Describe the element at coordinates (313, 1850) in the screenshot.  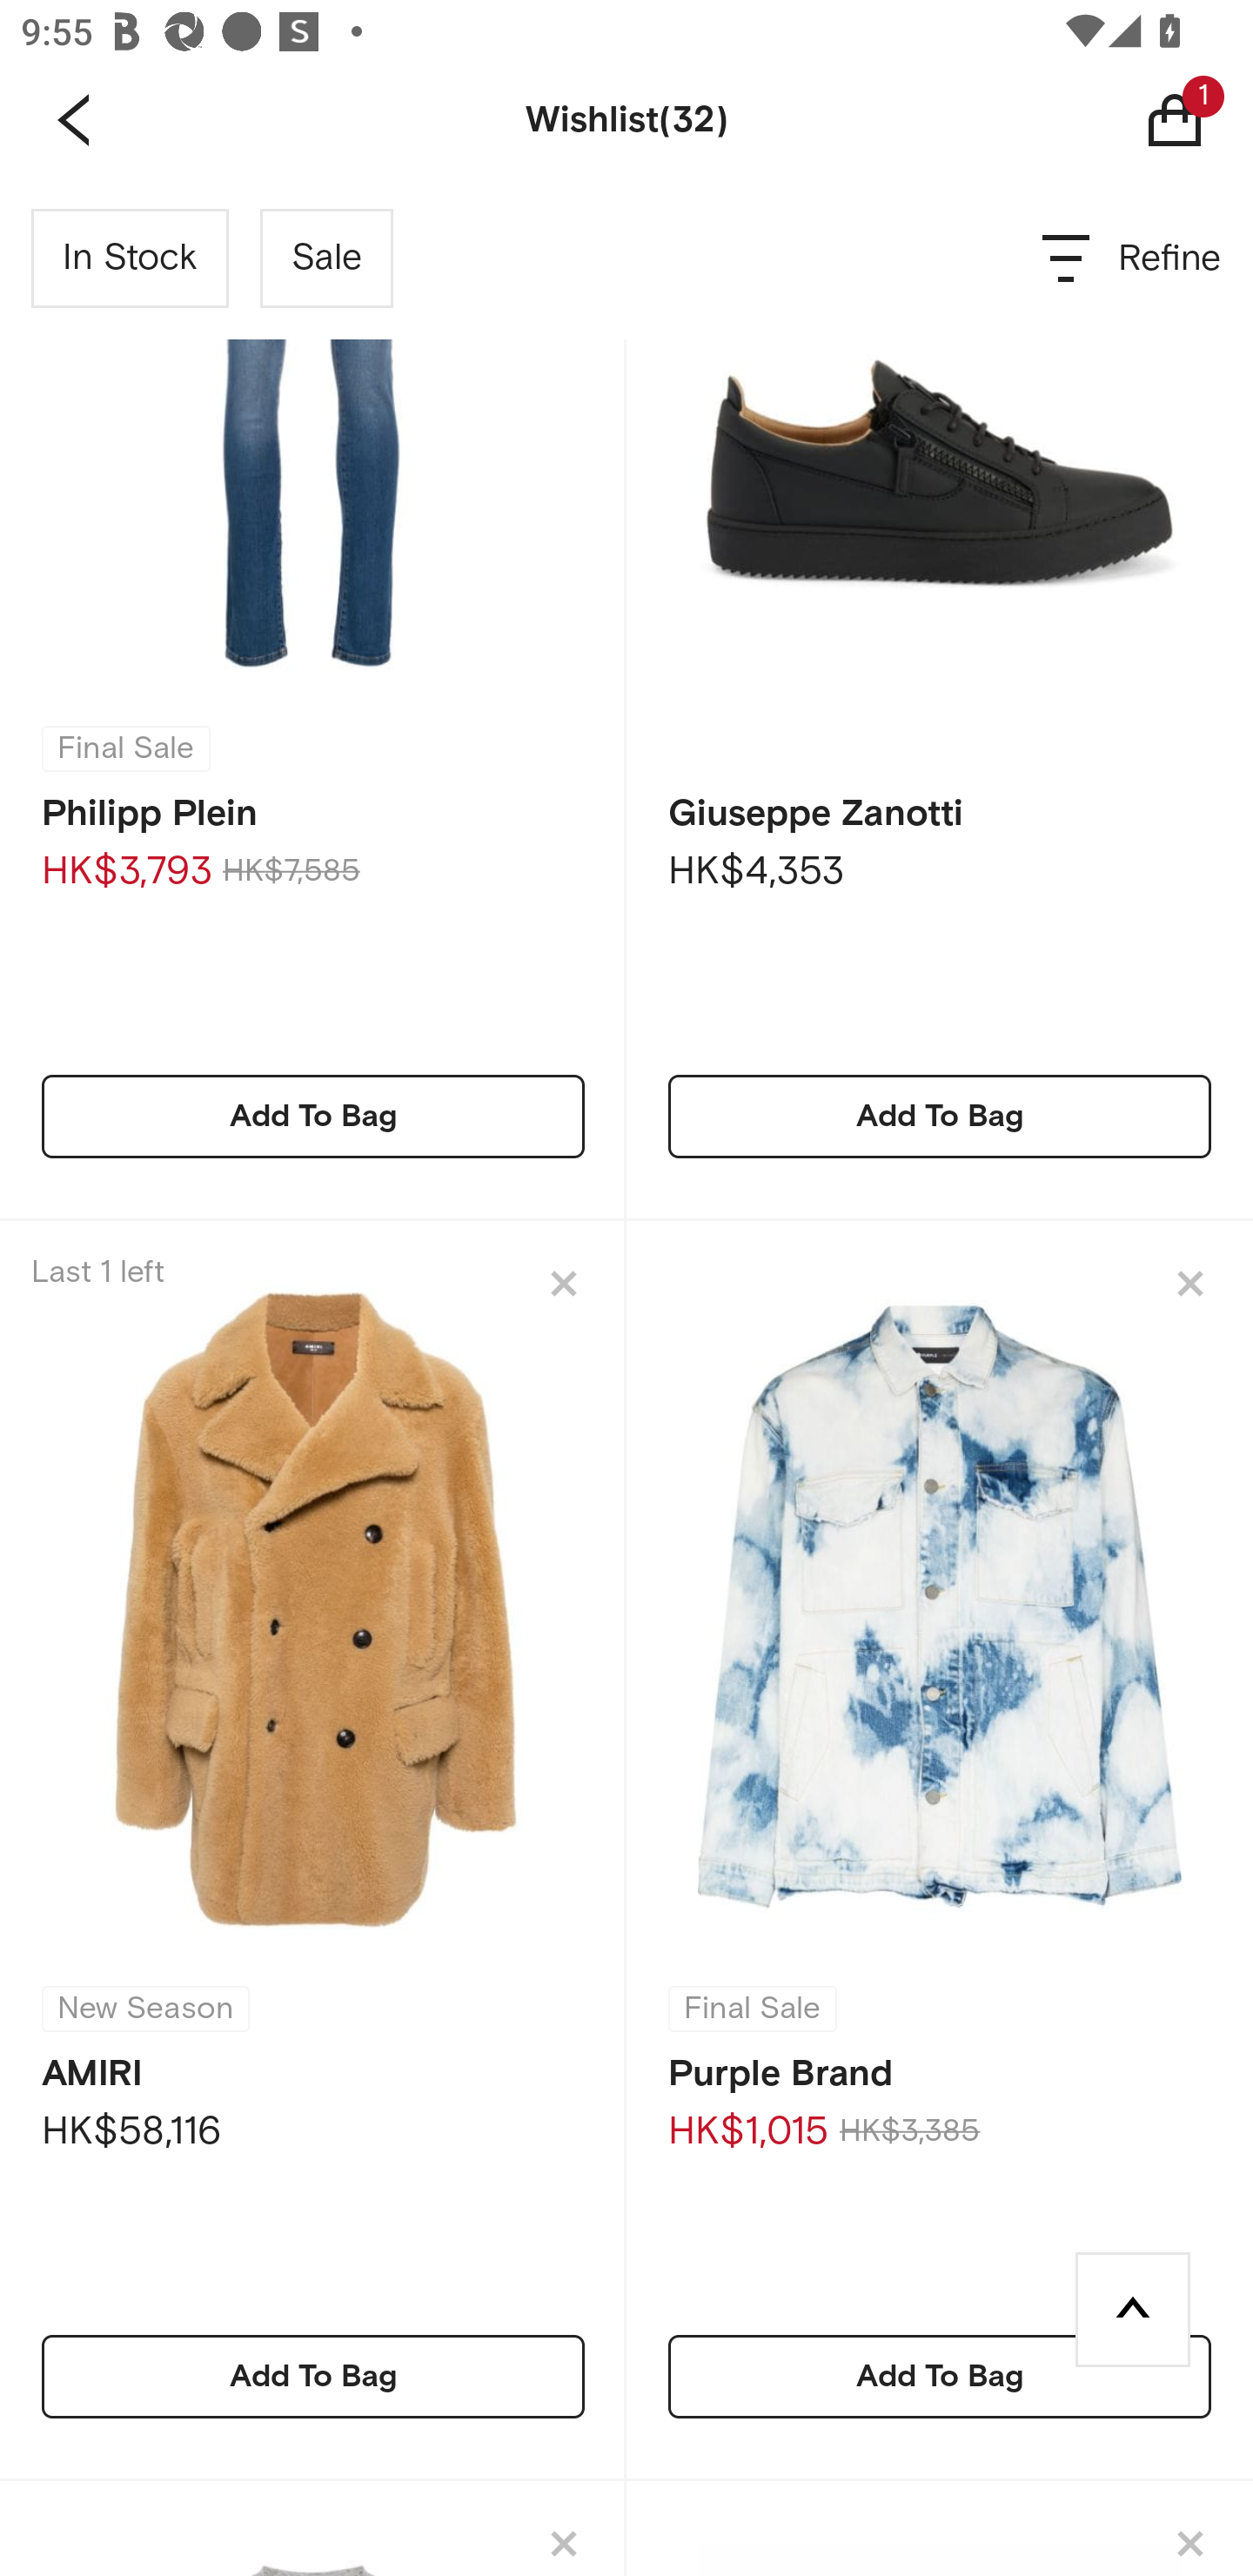
I see `Last 1 left New Season AMIRI HK$58,116 Add To Bag` at that location.